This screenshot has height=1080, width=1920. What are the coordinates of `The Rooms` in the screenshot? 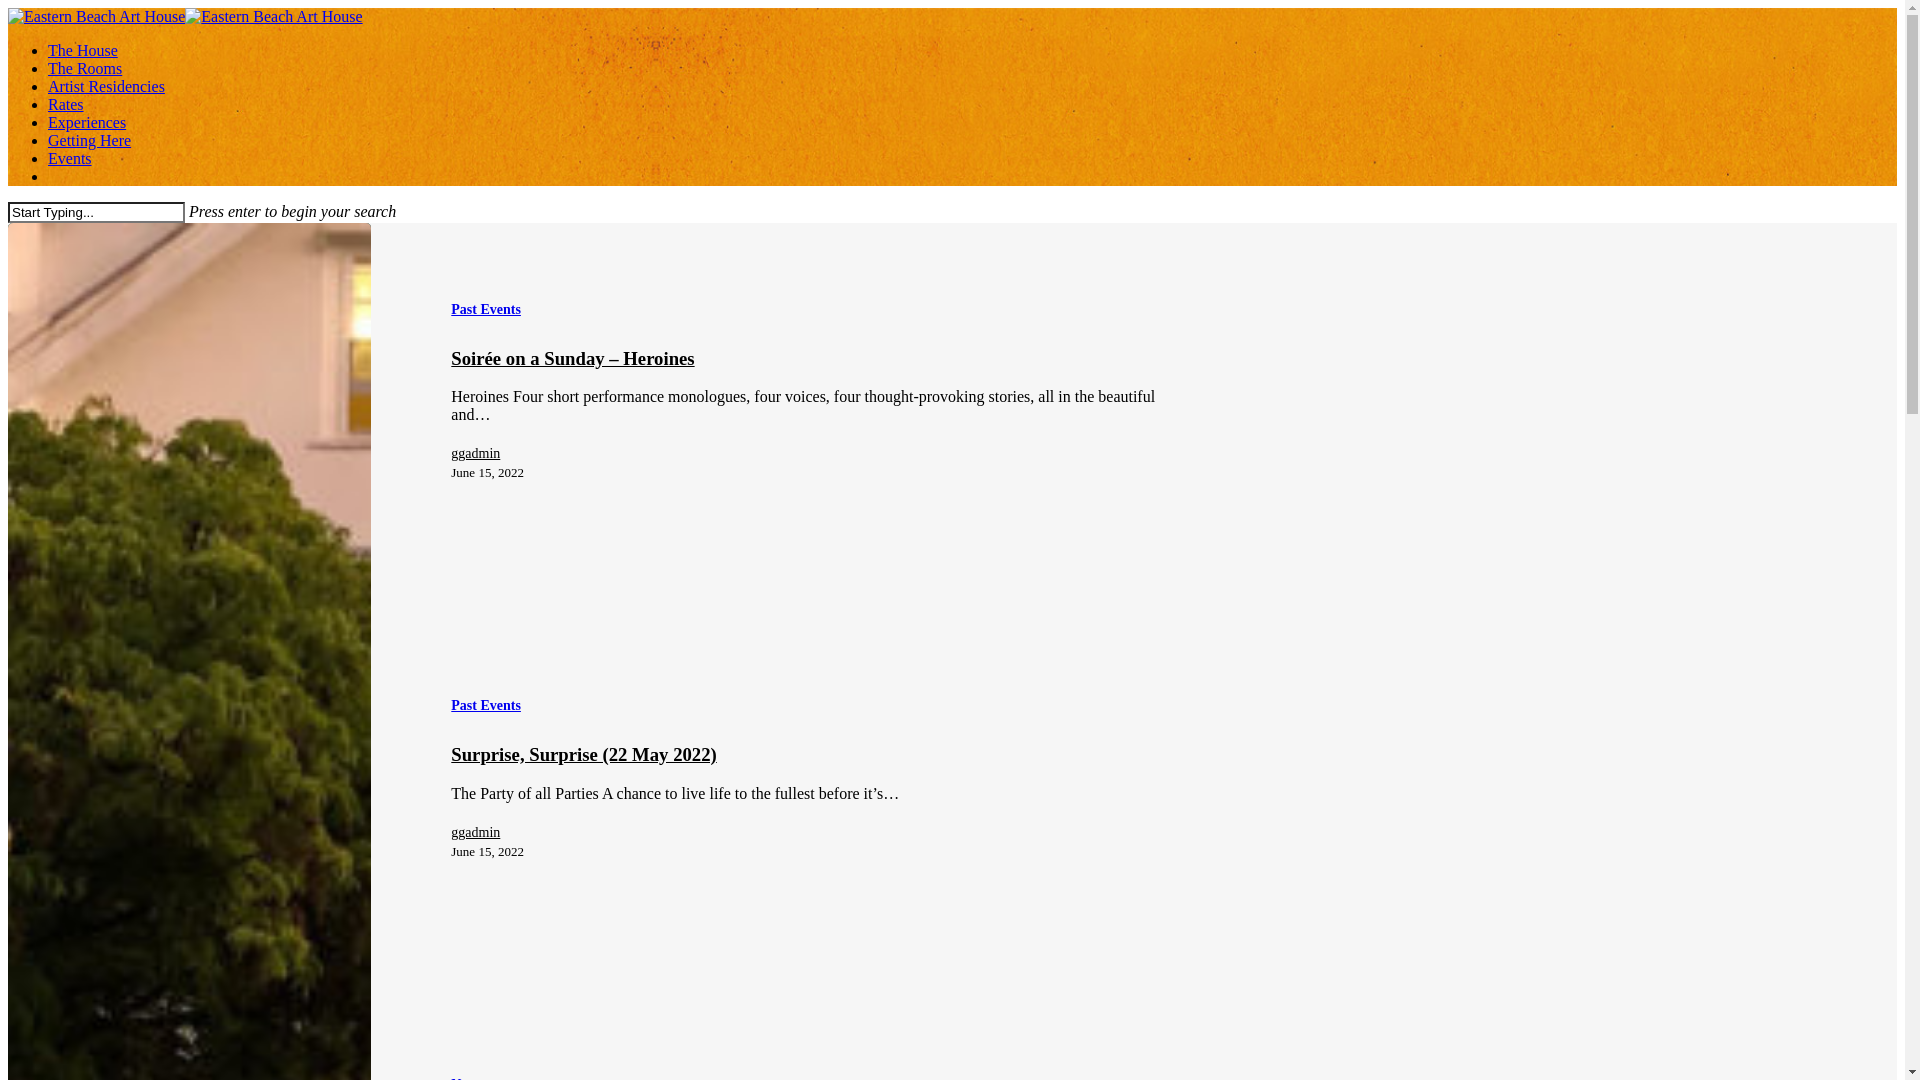 It's located at (85, 68).